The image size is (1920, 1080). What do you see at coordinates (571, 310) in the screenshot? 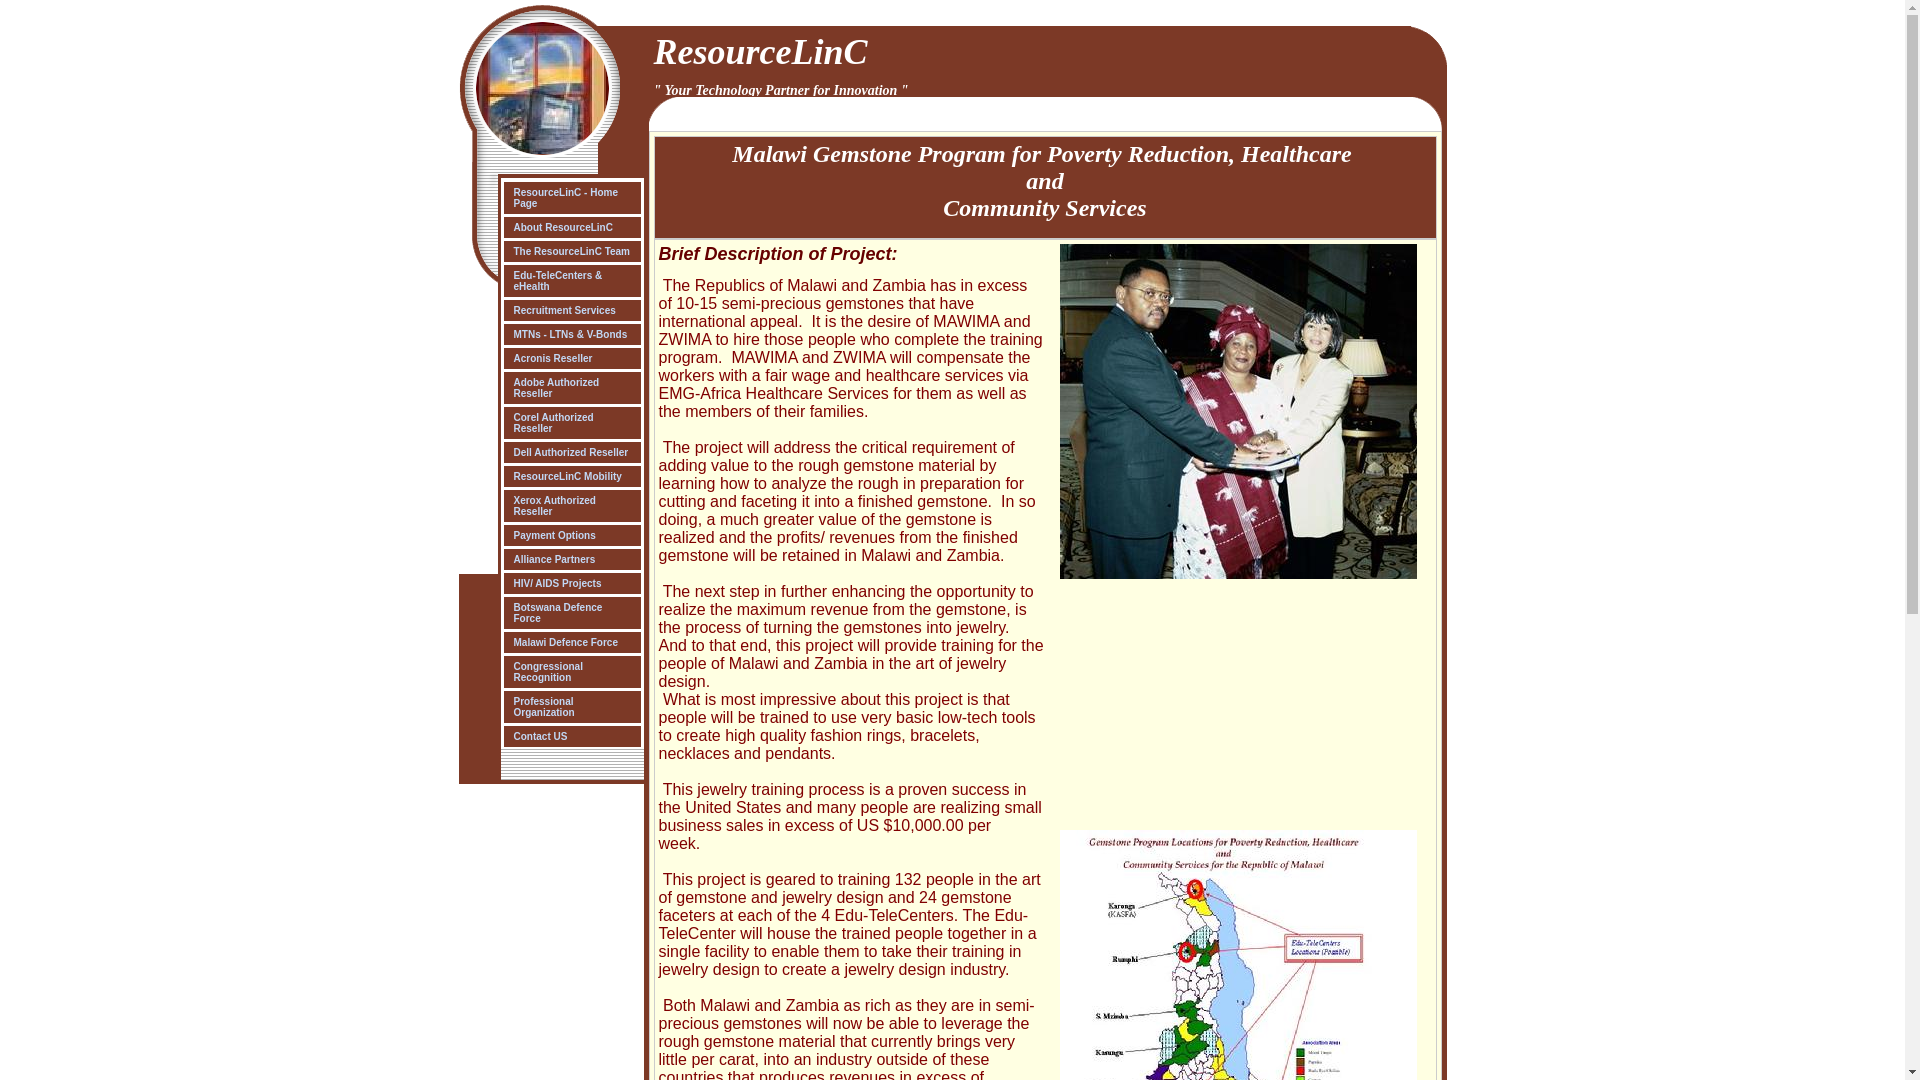
I see `Recruitment Services` at bounding box center [571, 310].